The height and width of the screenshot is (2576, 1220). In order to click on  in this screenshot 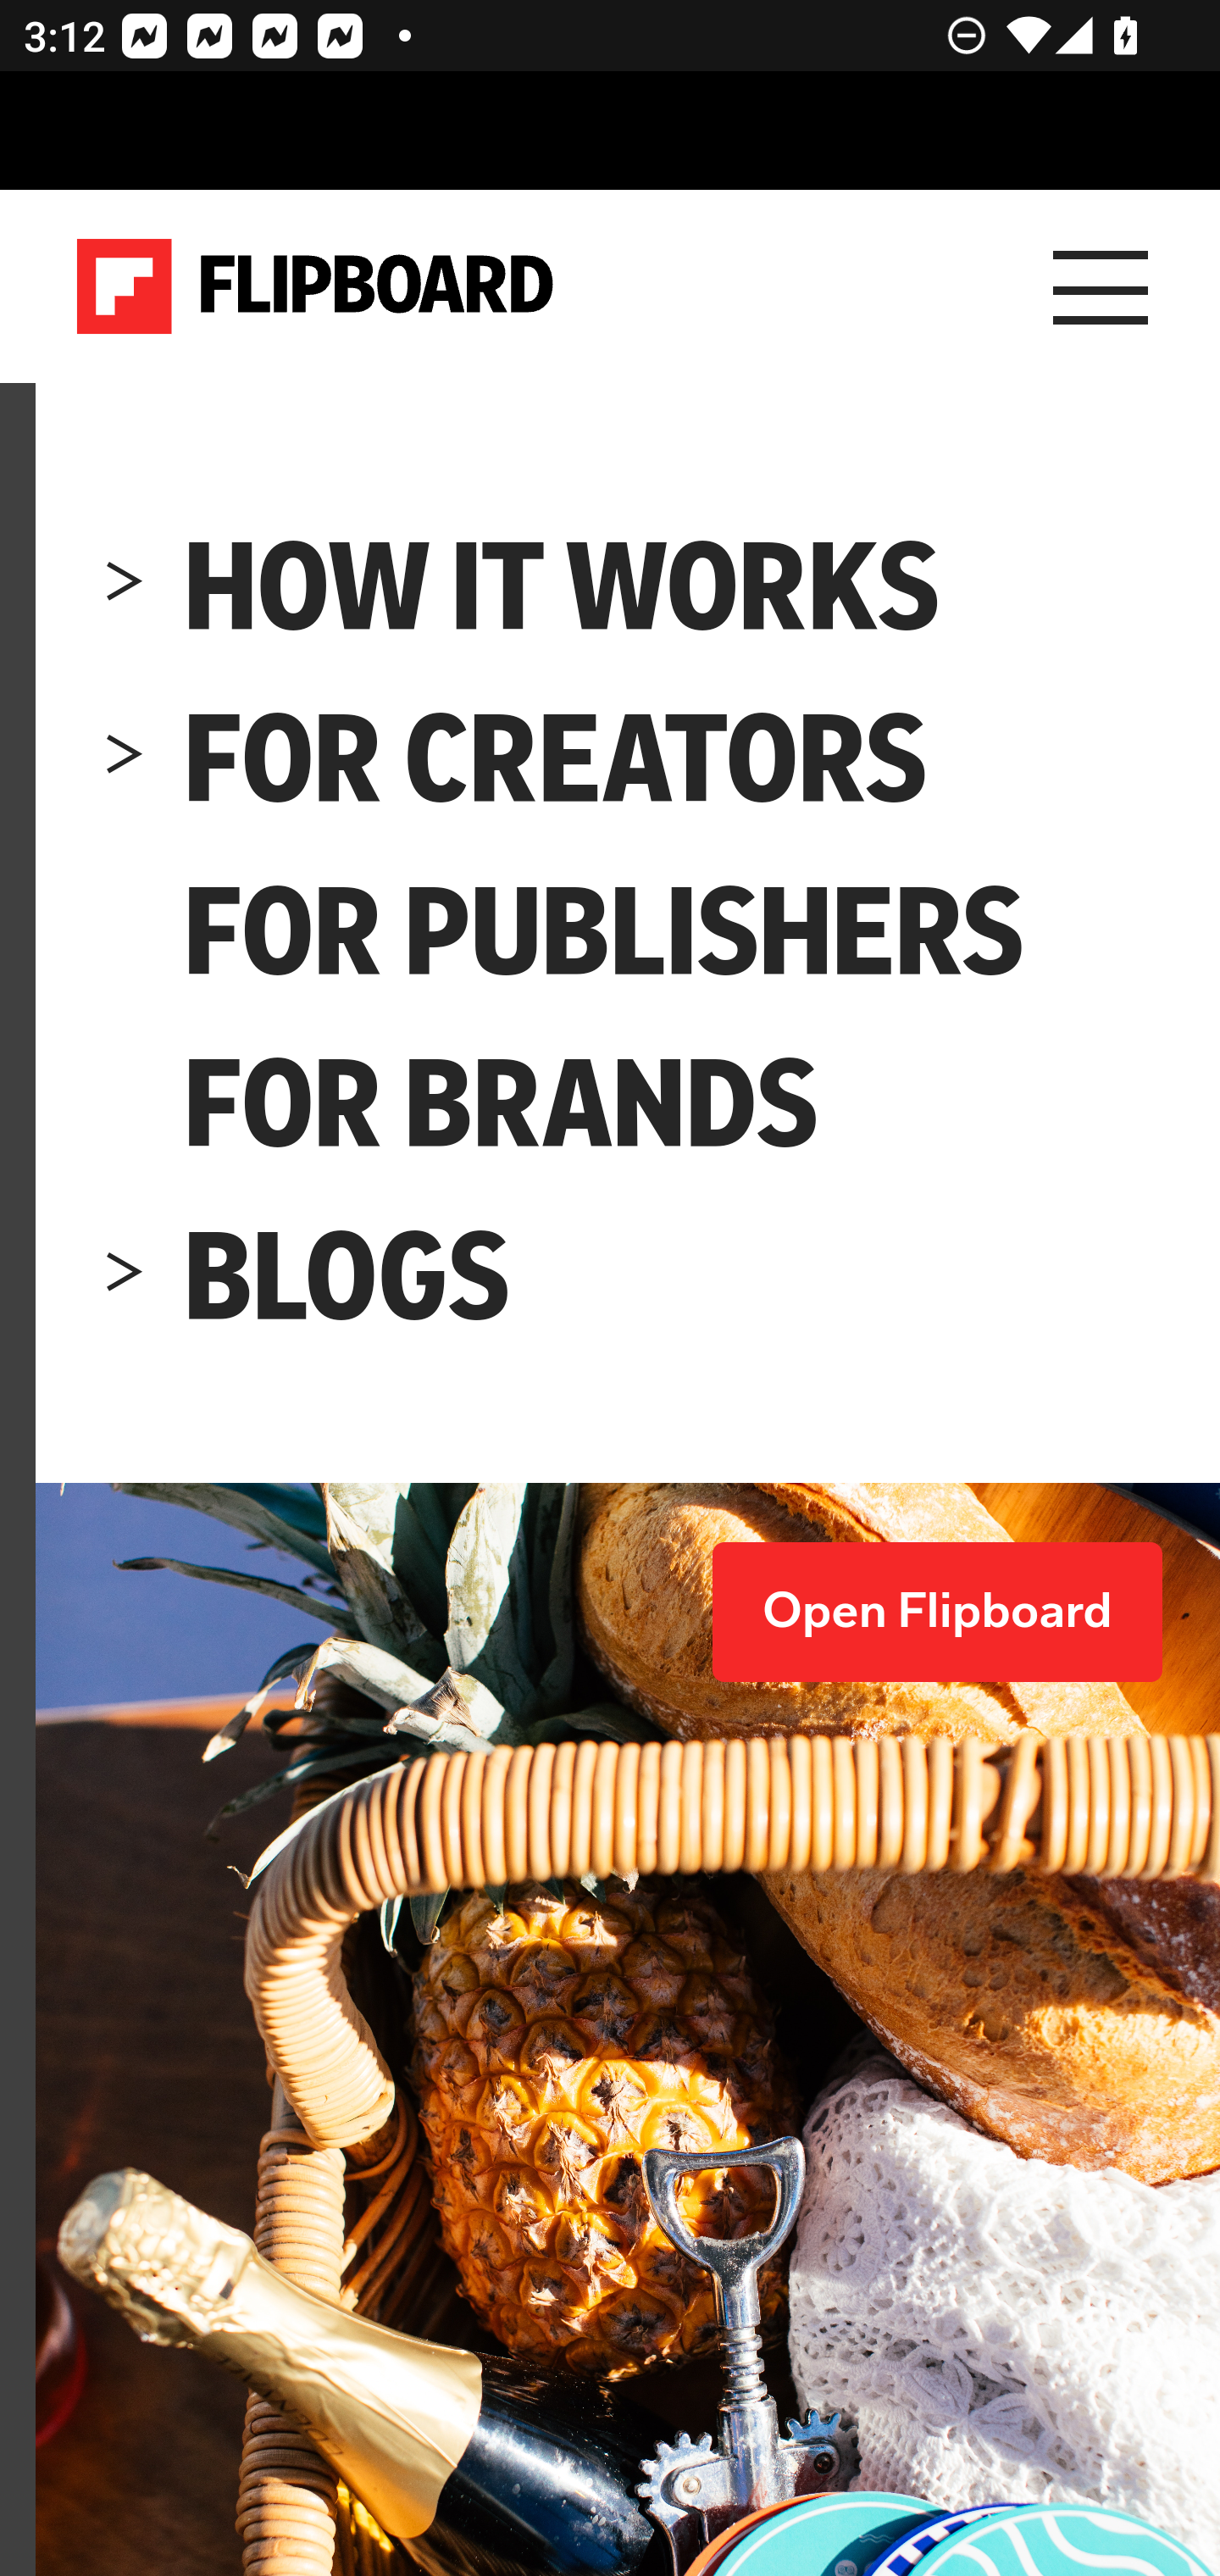, I will do `click(125, 759)`.